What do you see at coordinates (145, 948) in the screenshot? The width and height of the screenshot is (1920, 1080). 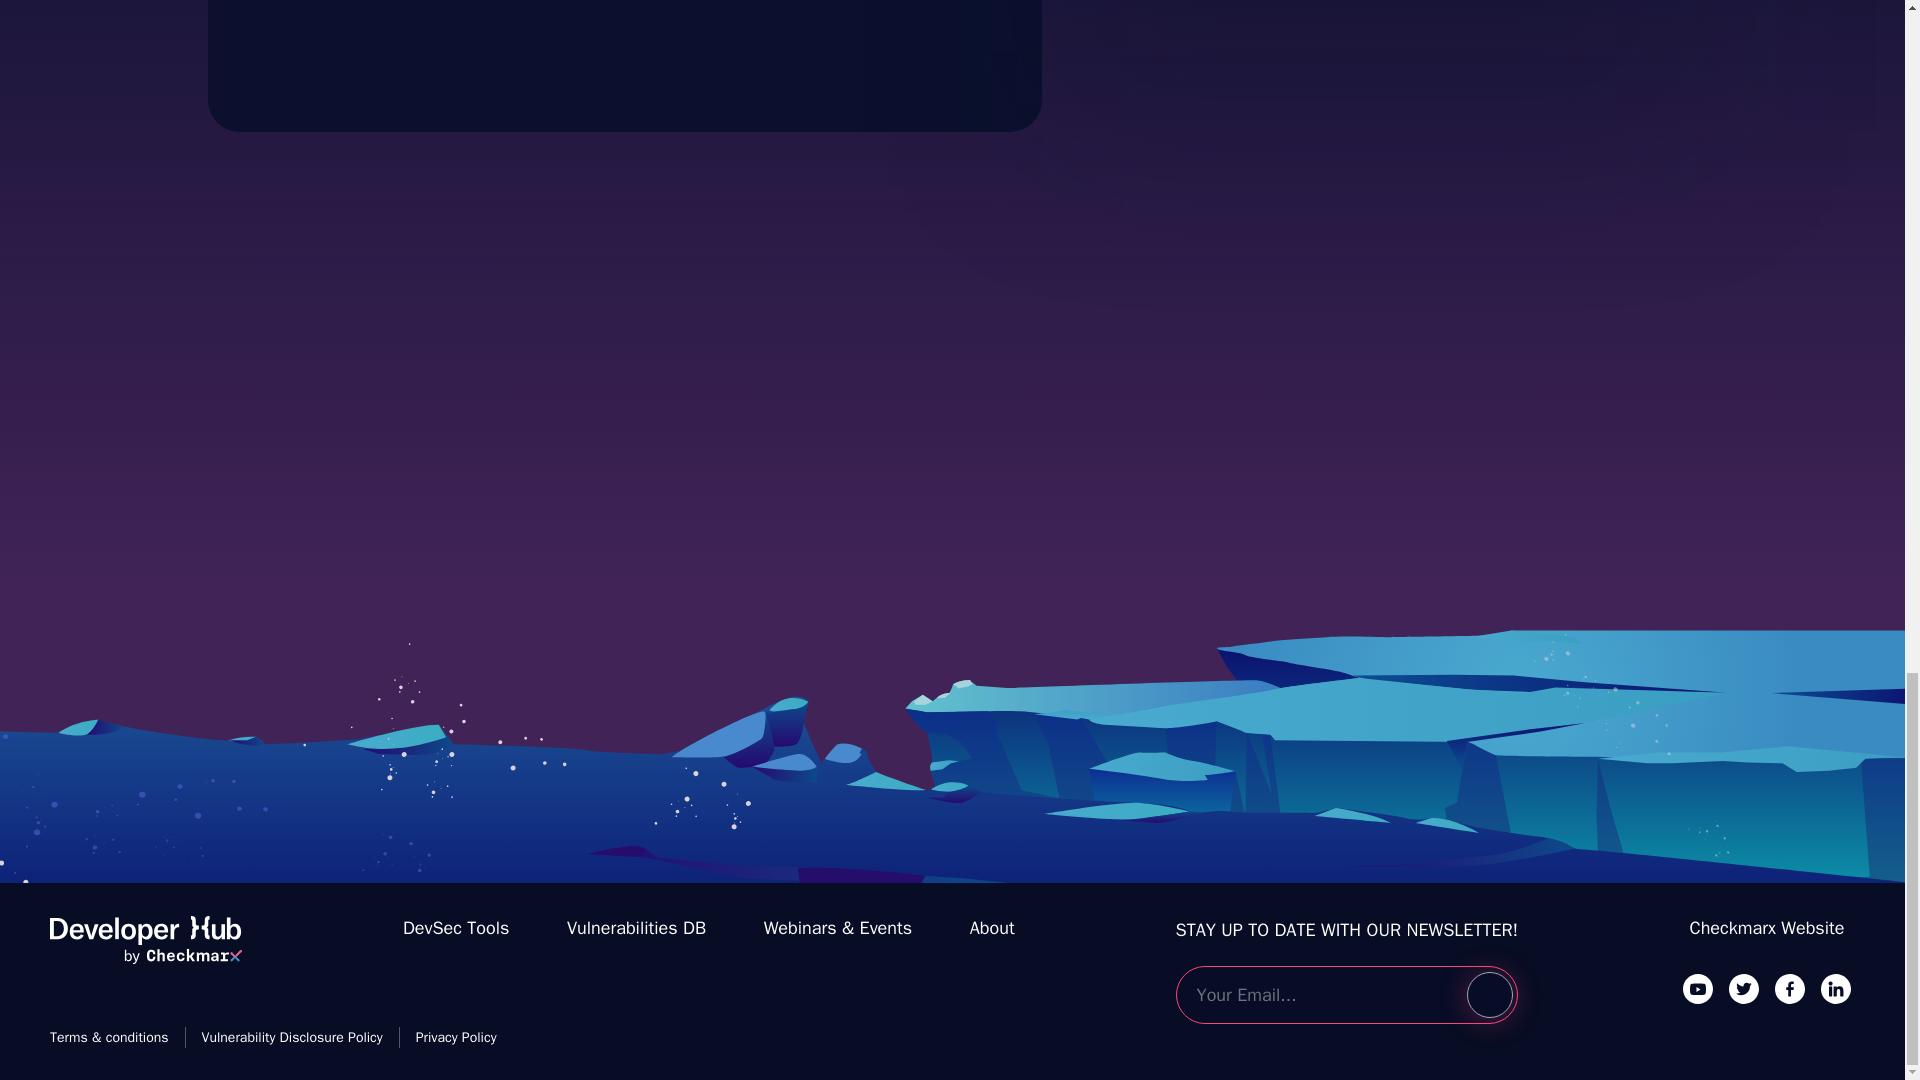 I see `Goto website home page` at bounding box center [145, 948].